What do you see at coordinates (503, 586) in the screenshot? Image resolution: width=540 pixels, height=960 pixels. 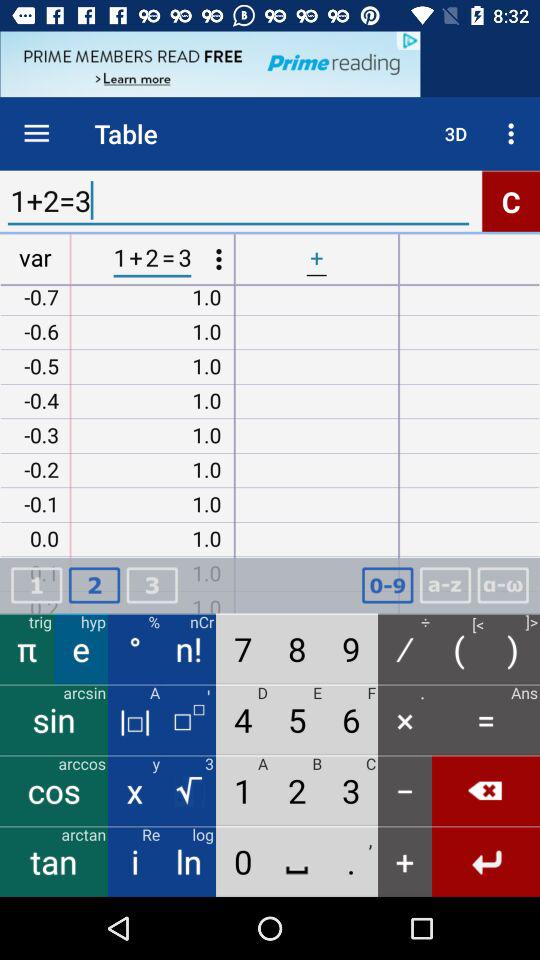 I see `selection button` at bounding box center [503, 586].